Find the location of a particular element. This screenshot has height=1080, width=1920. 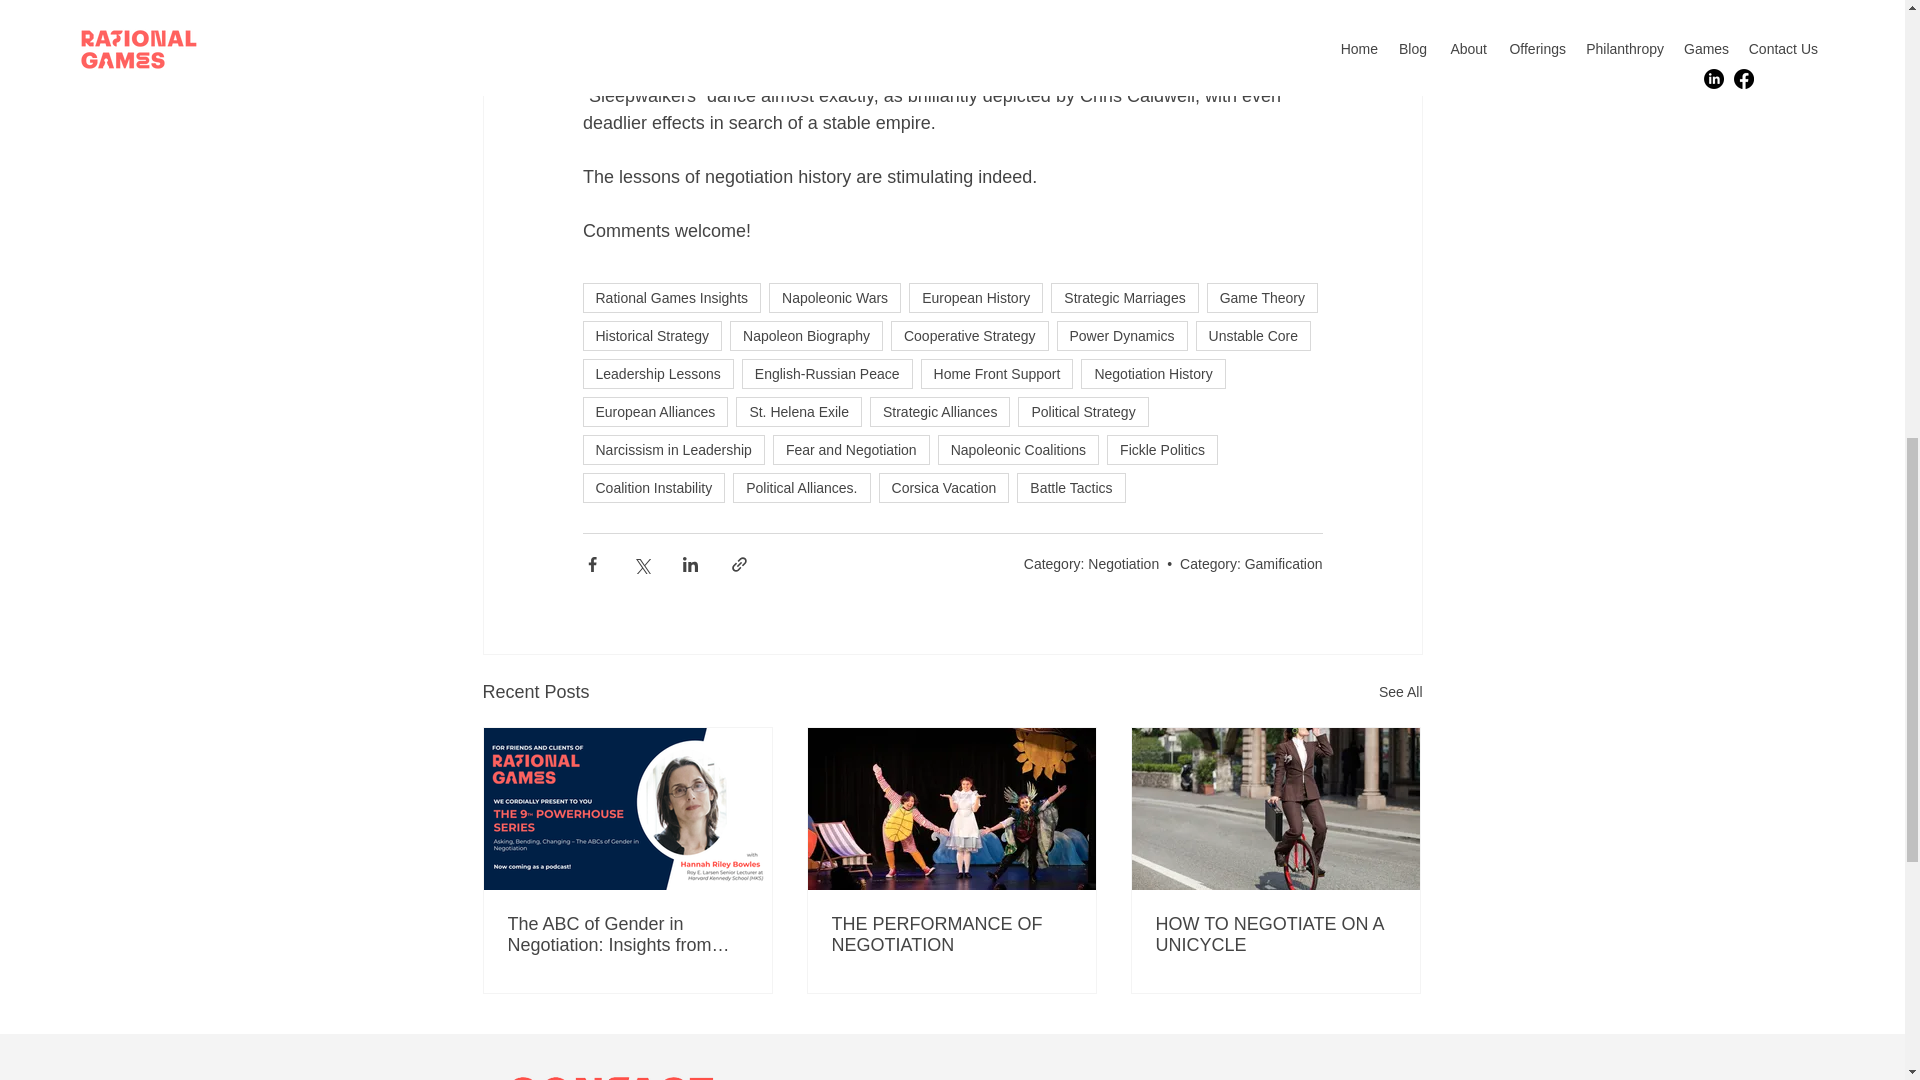

Game Theory is located at coordinates (1262, 298).